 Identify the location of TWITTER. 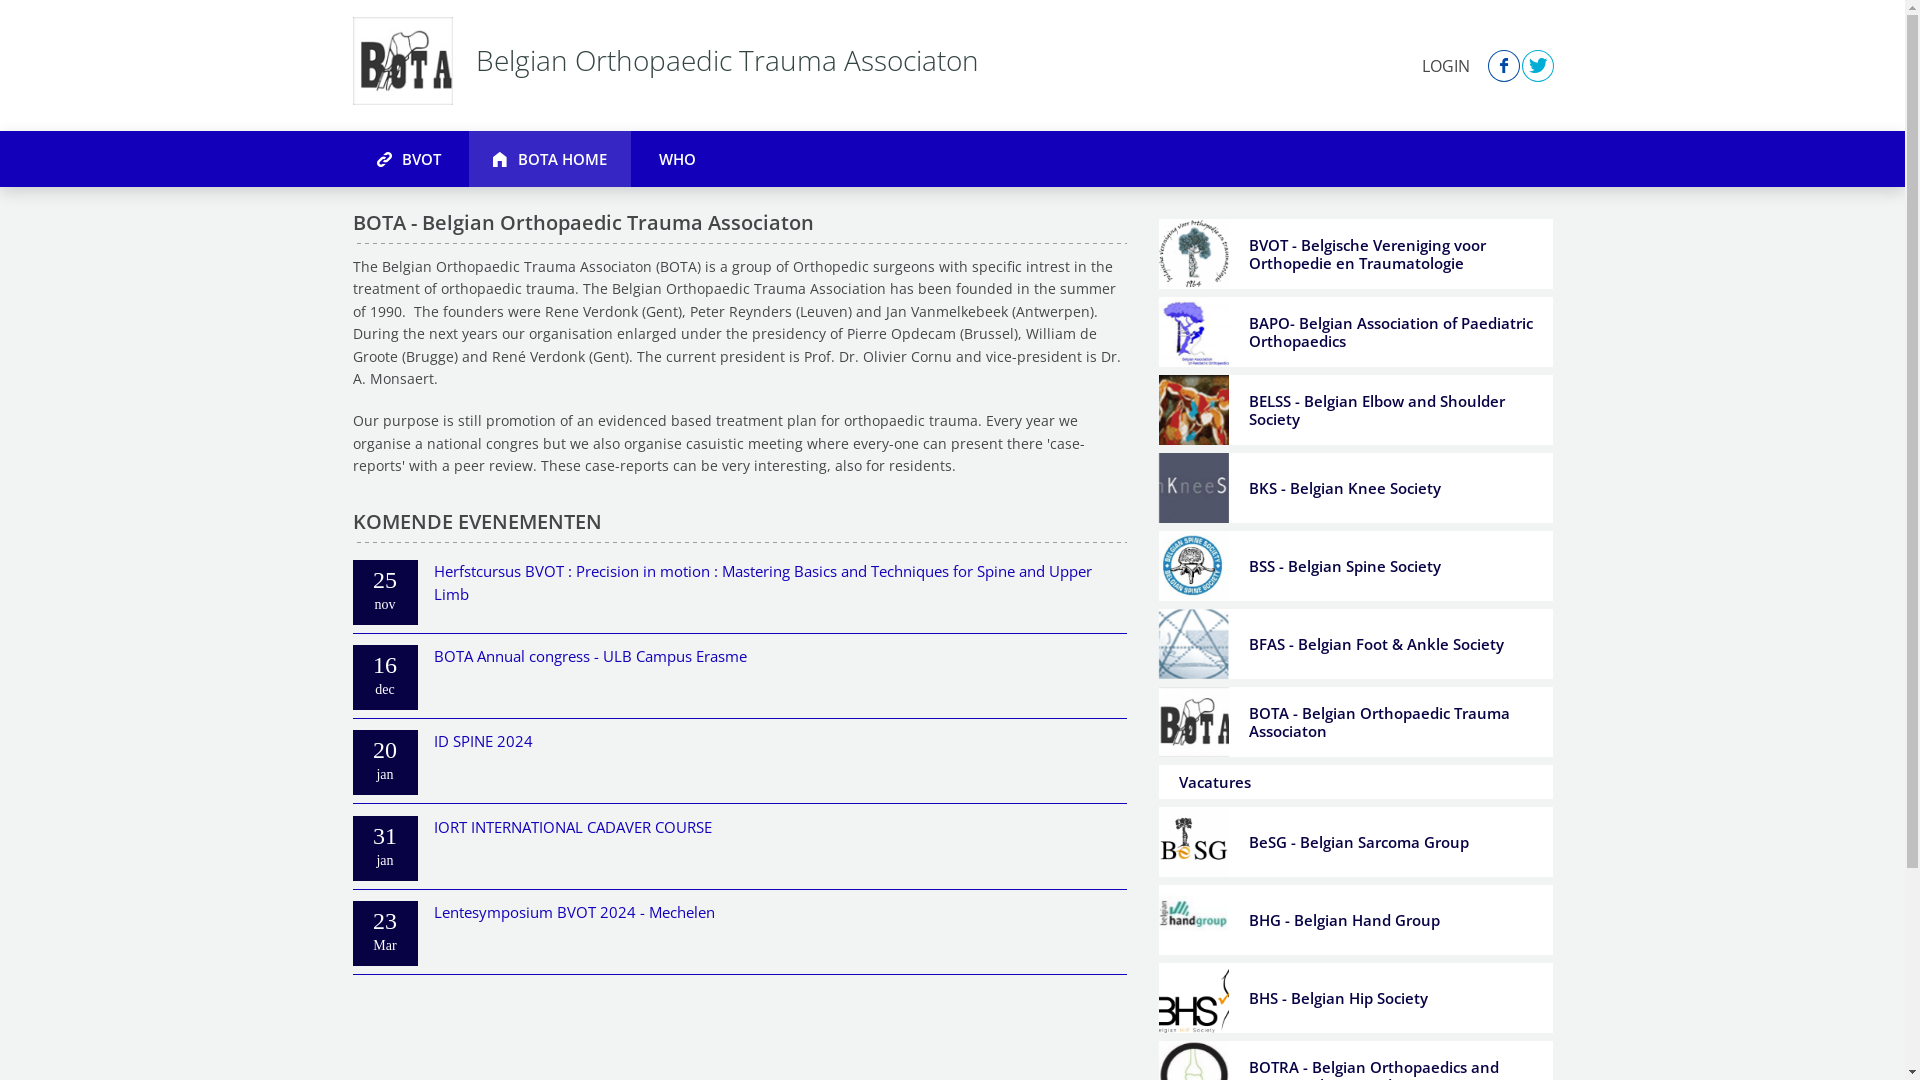
(1537, 65).